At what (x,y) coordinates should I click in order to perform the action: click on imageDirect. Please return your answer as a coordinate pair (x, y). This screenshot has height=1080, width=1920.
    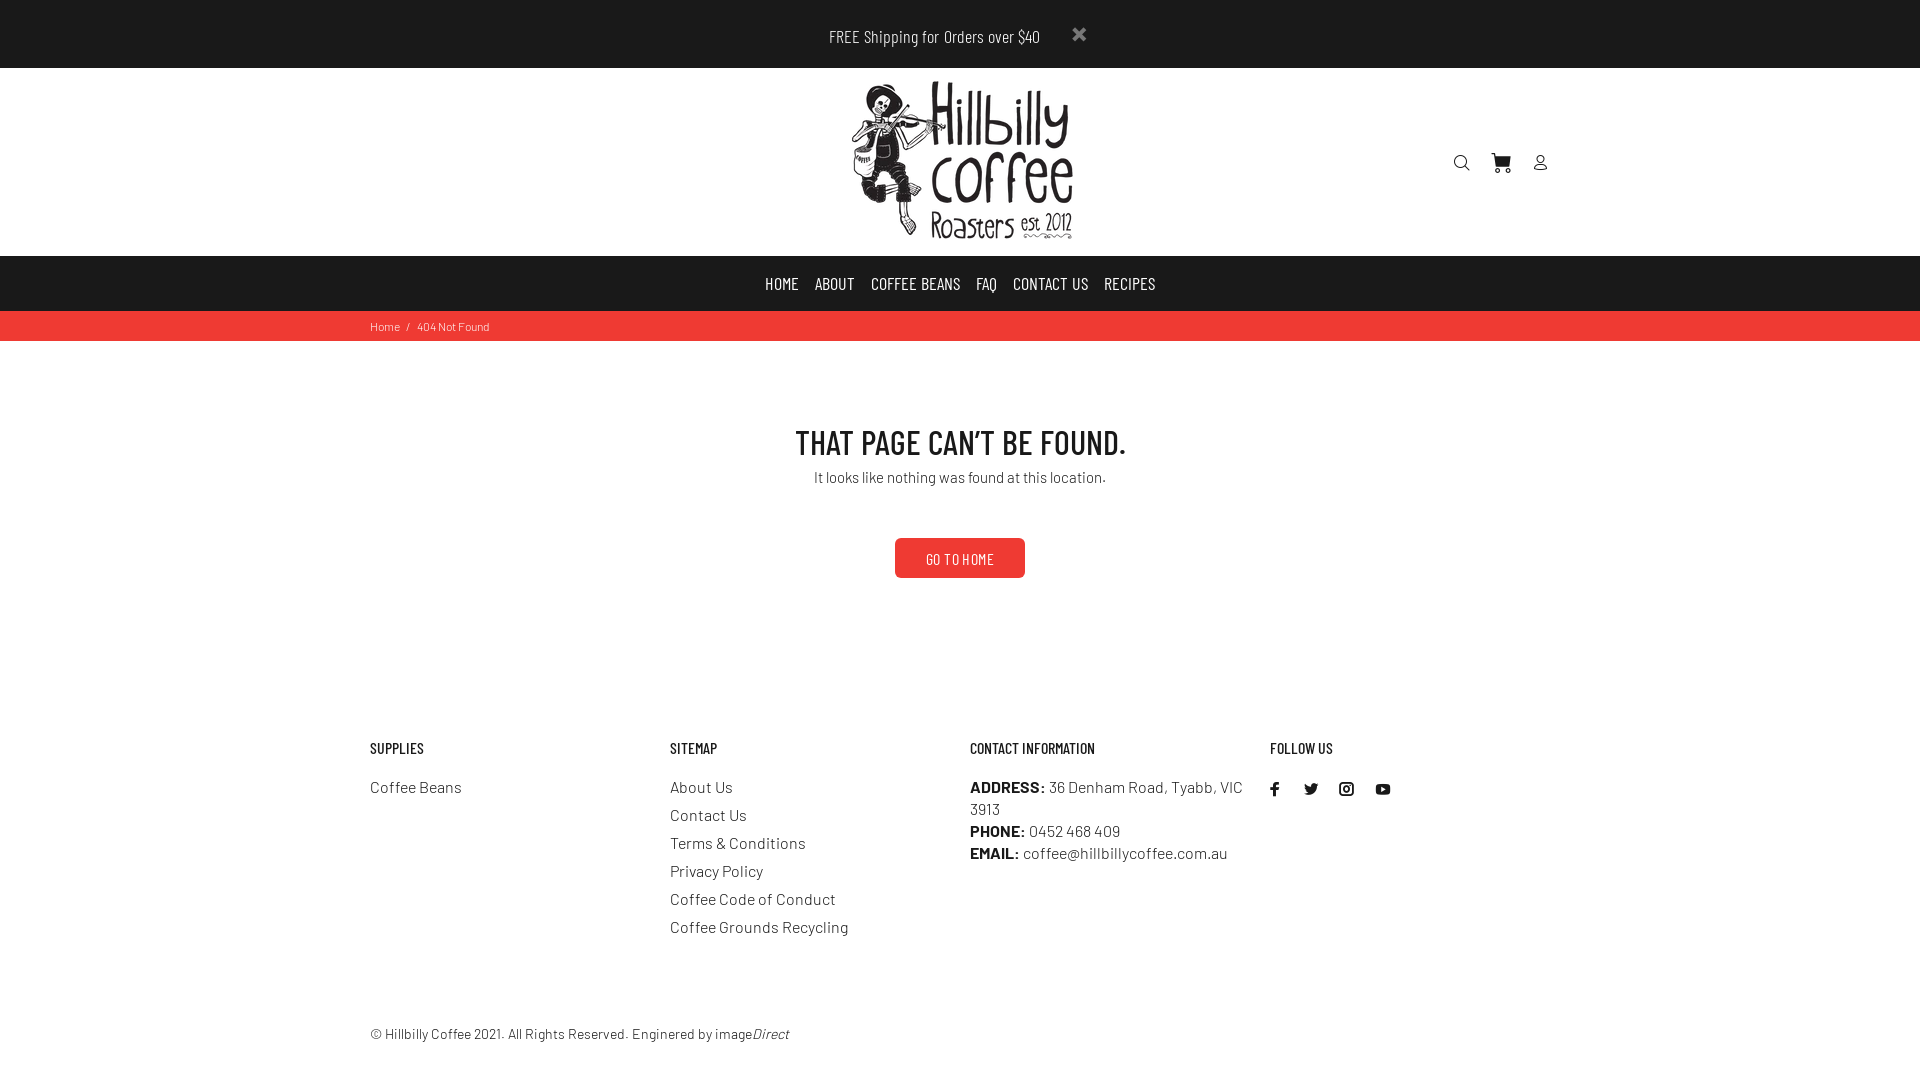
    Looking at the image, I should click on (752, 1034).